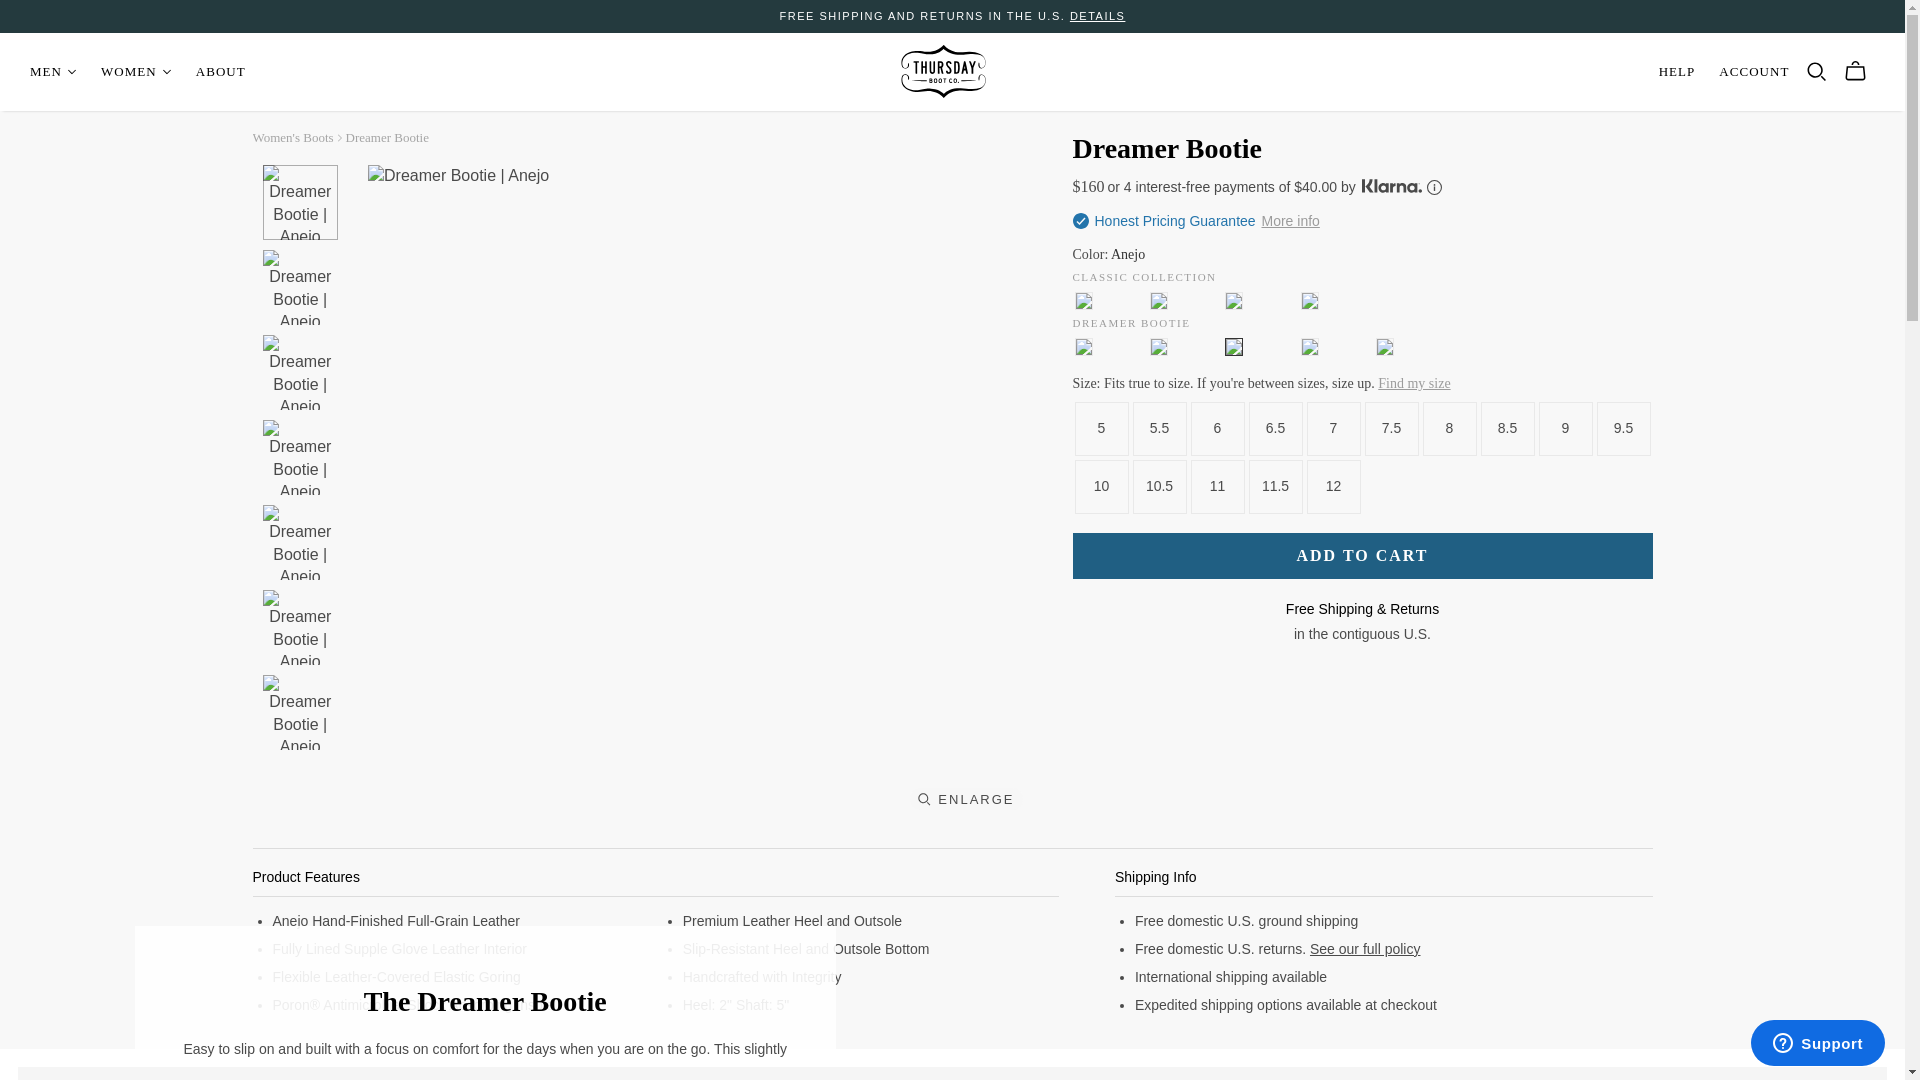  I want to click on WOMEN, so click(135, 71).